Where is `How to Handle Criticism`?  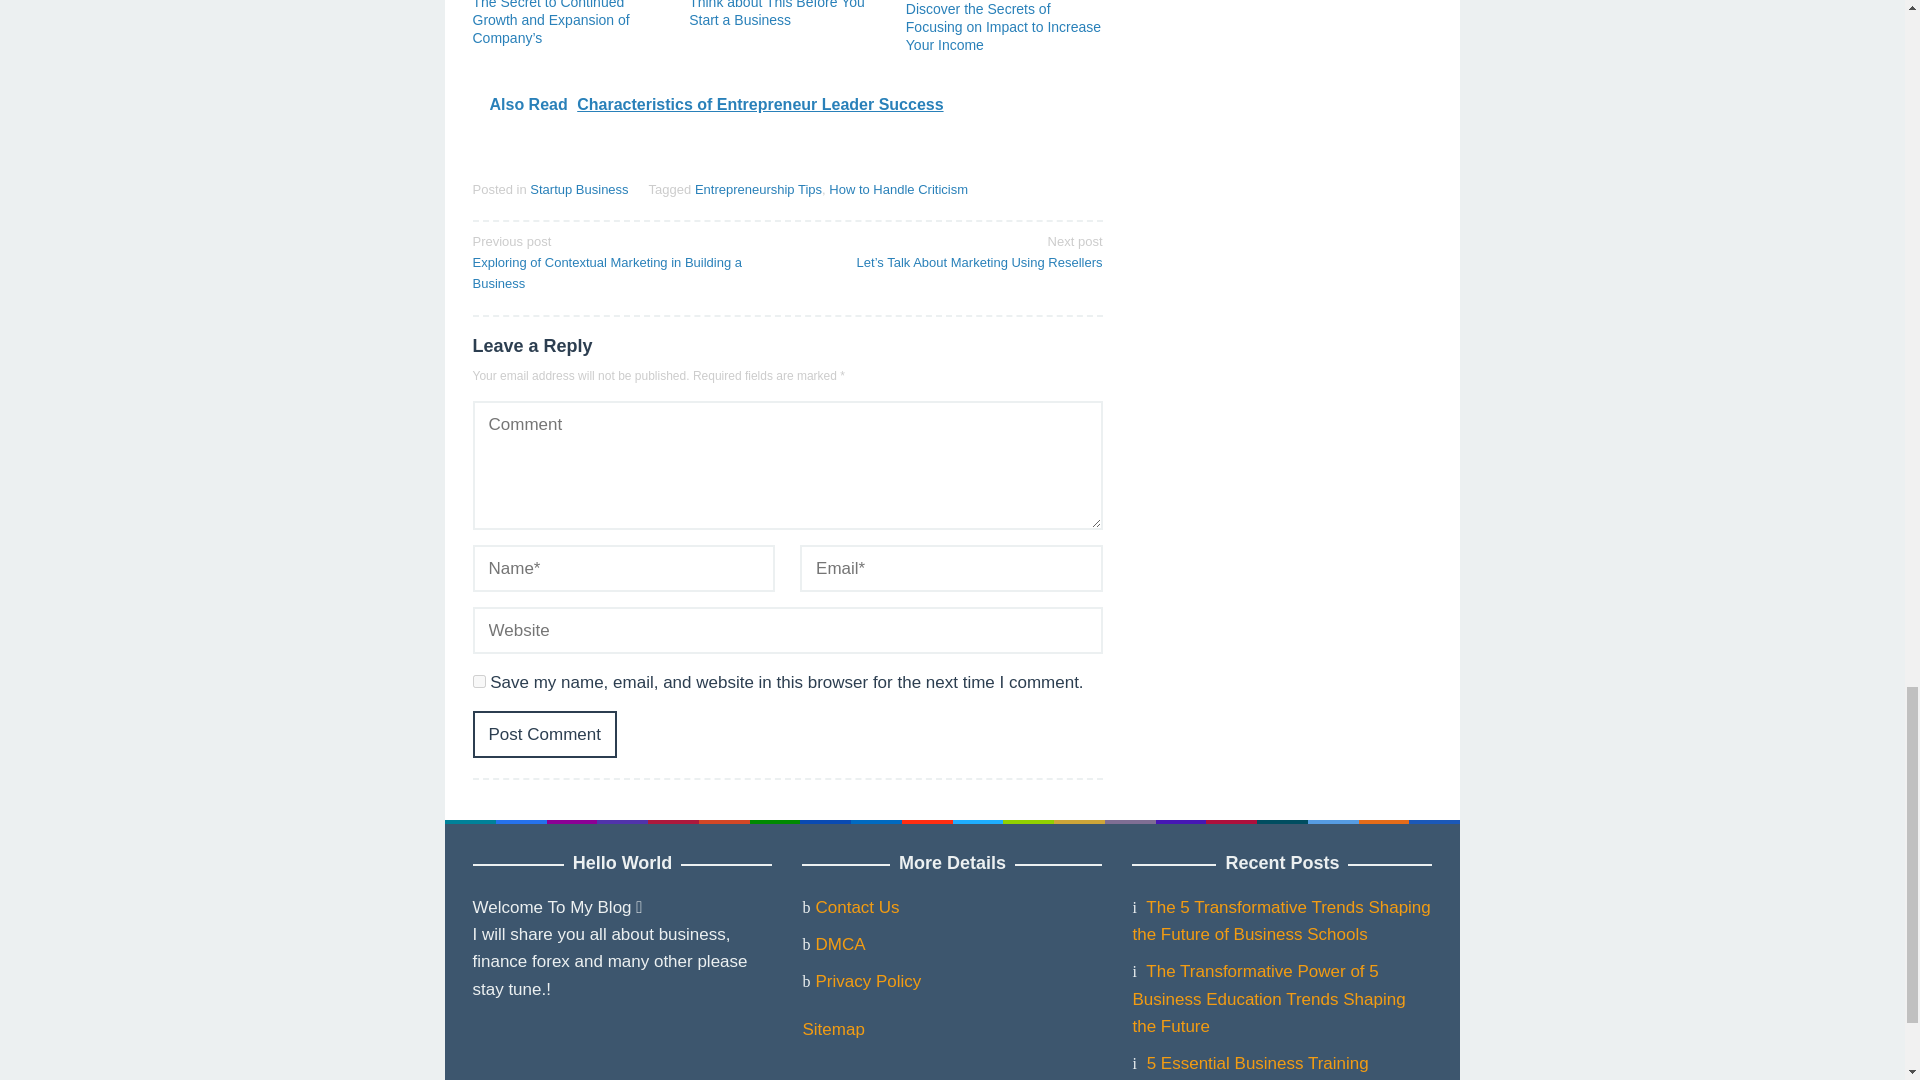
How to Handle Criticism is located at coordinates (898, 189).